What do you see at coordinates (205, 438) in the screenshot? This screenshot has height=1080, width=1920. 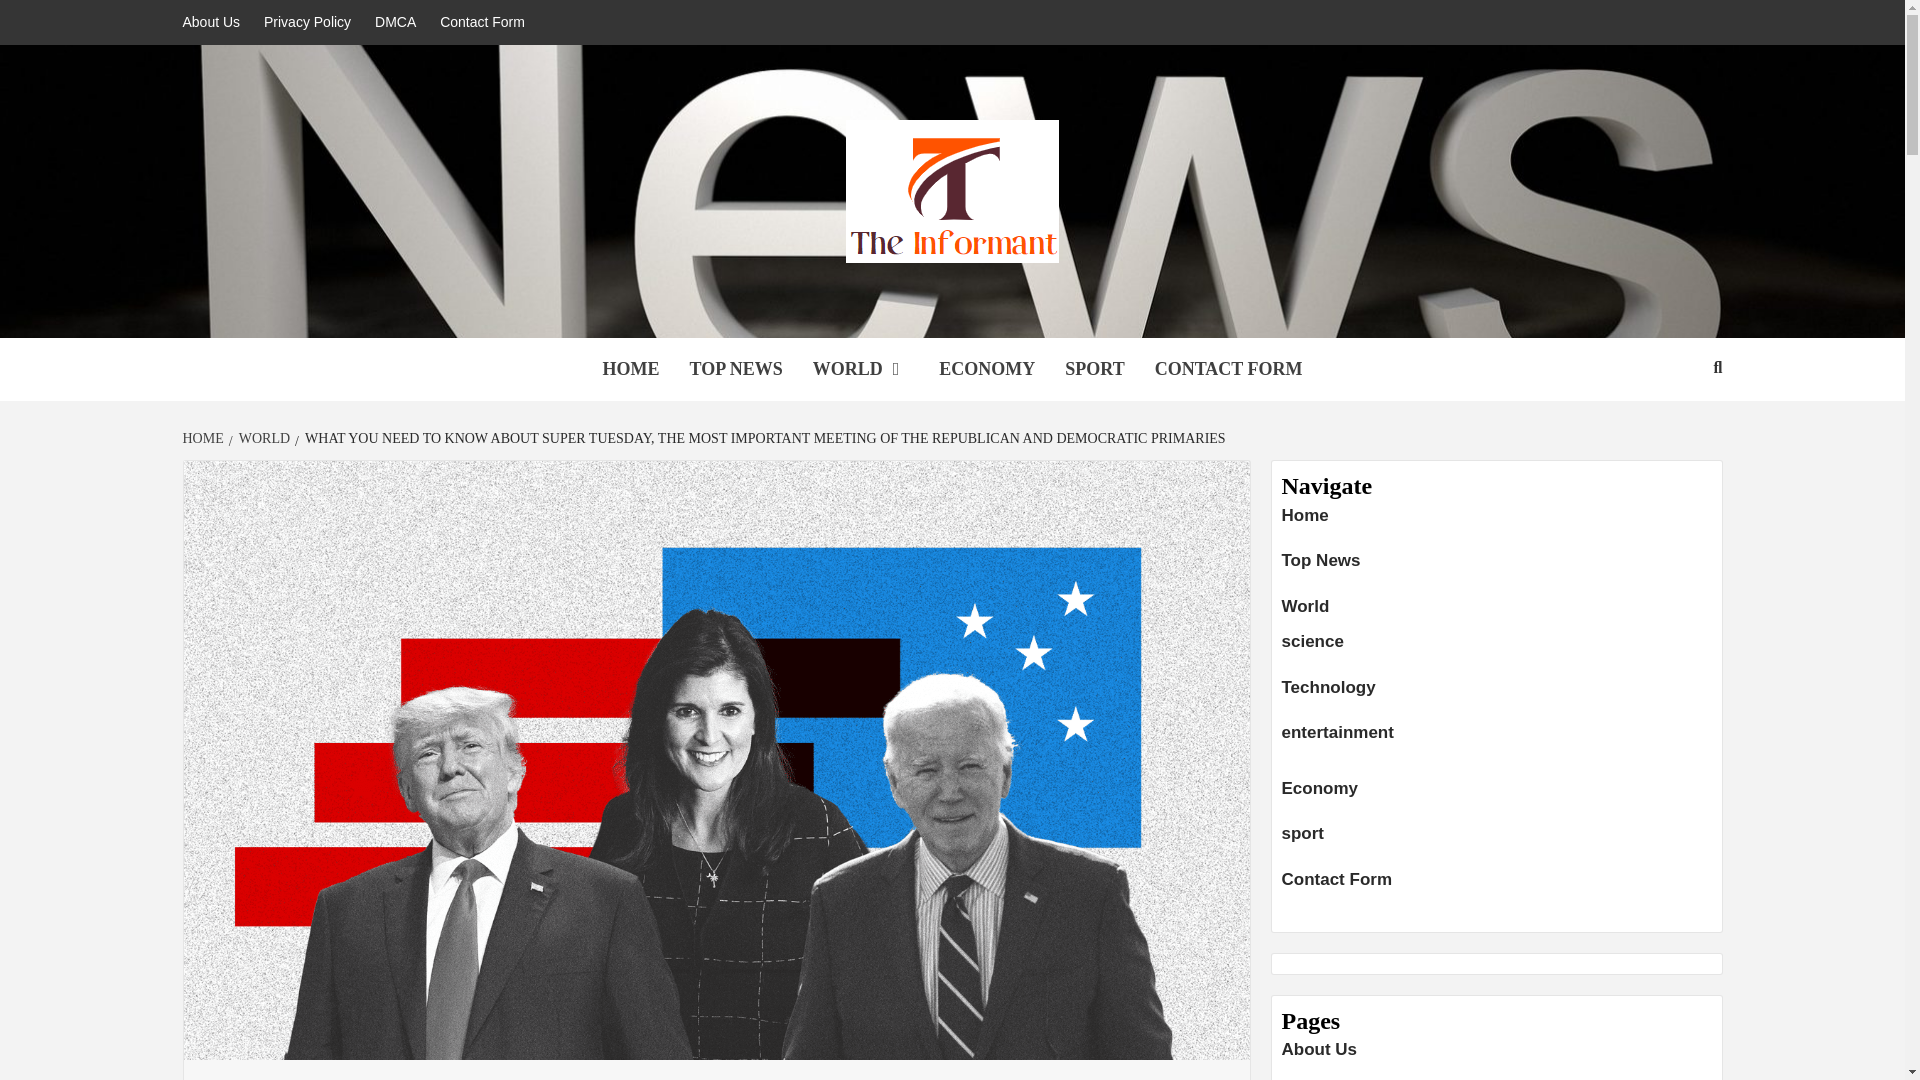 I see `HOME` at bounding box center [205, 438].